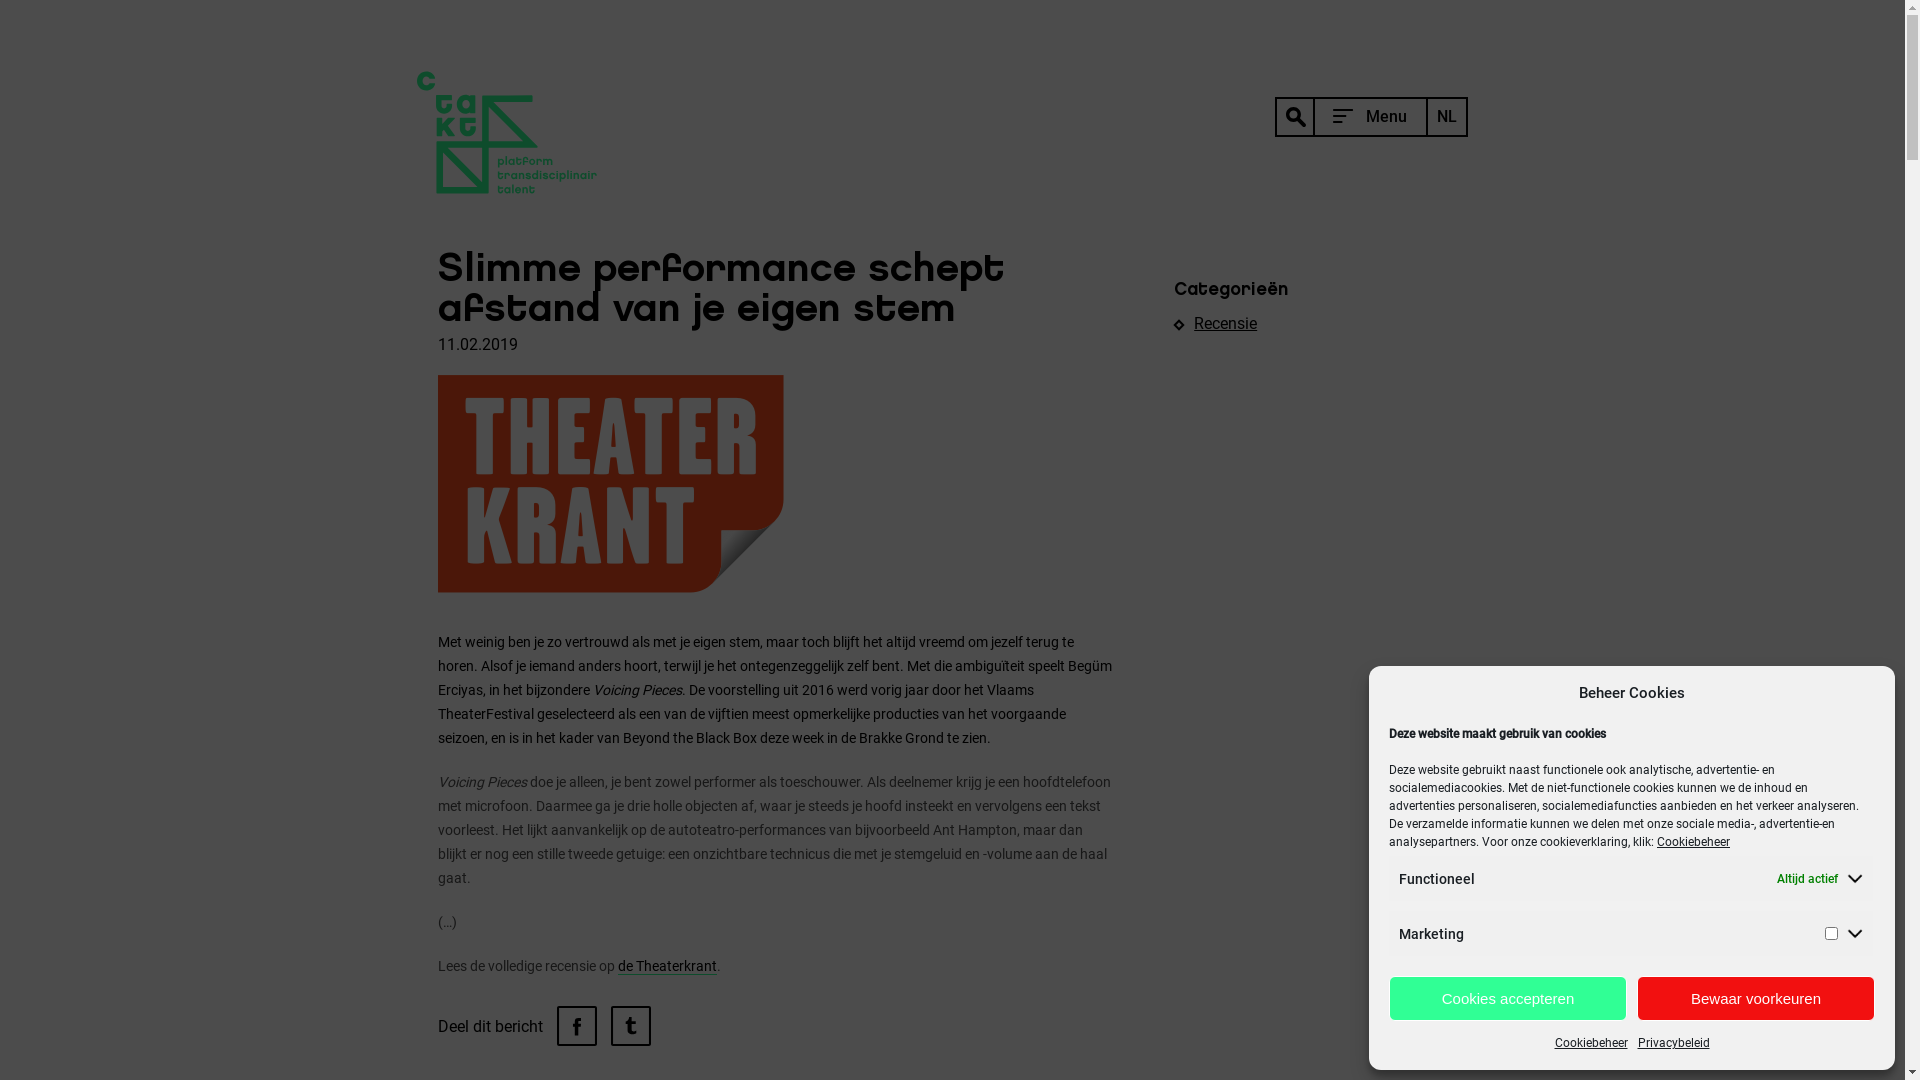 This screenshot has width=1920, height=1080. I want to click on Privacybeleid, so click(1674, 1043).